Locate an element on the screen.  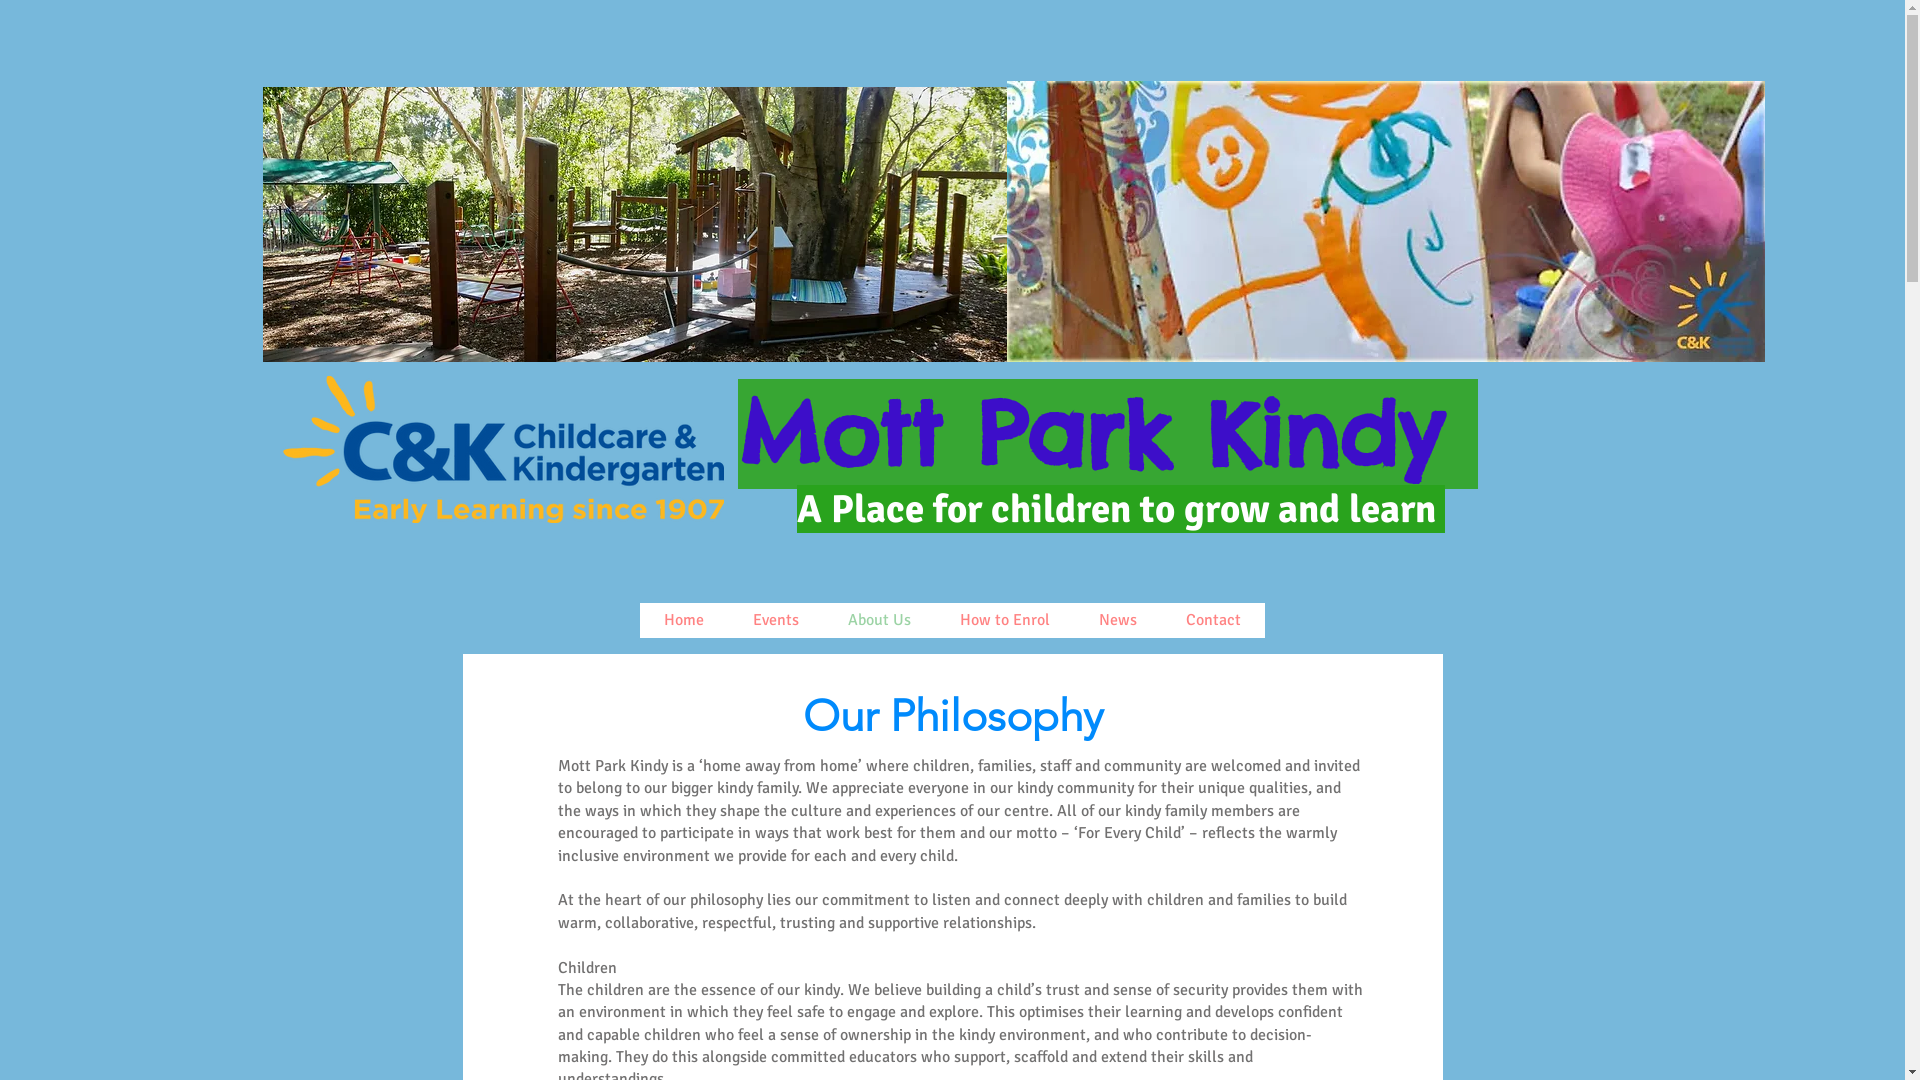
Home is located at coordinates (684, 620).